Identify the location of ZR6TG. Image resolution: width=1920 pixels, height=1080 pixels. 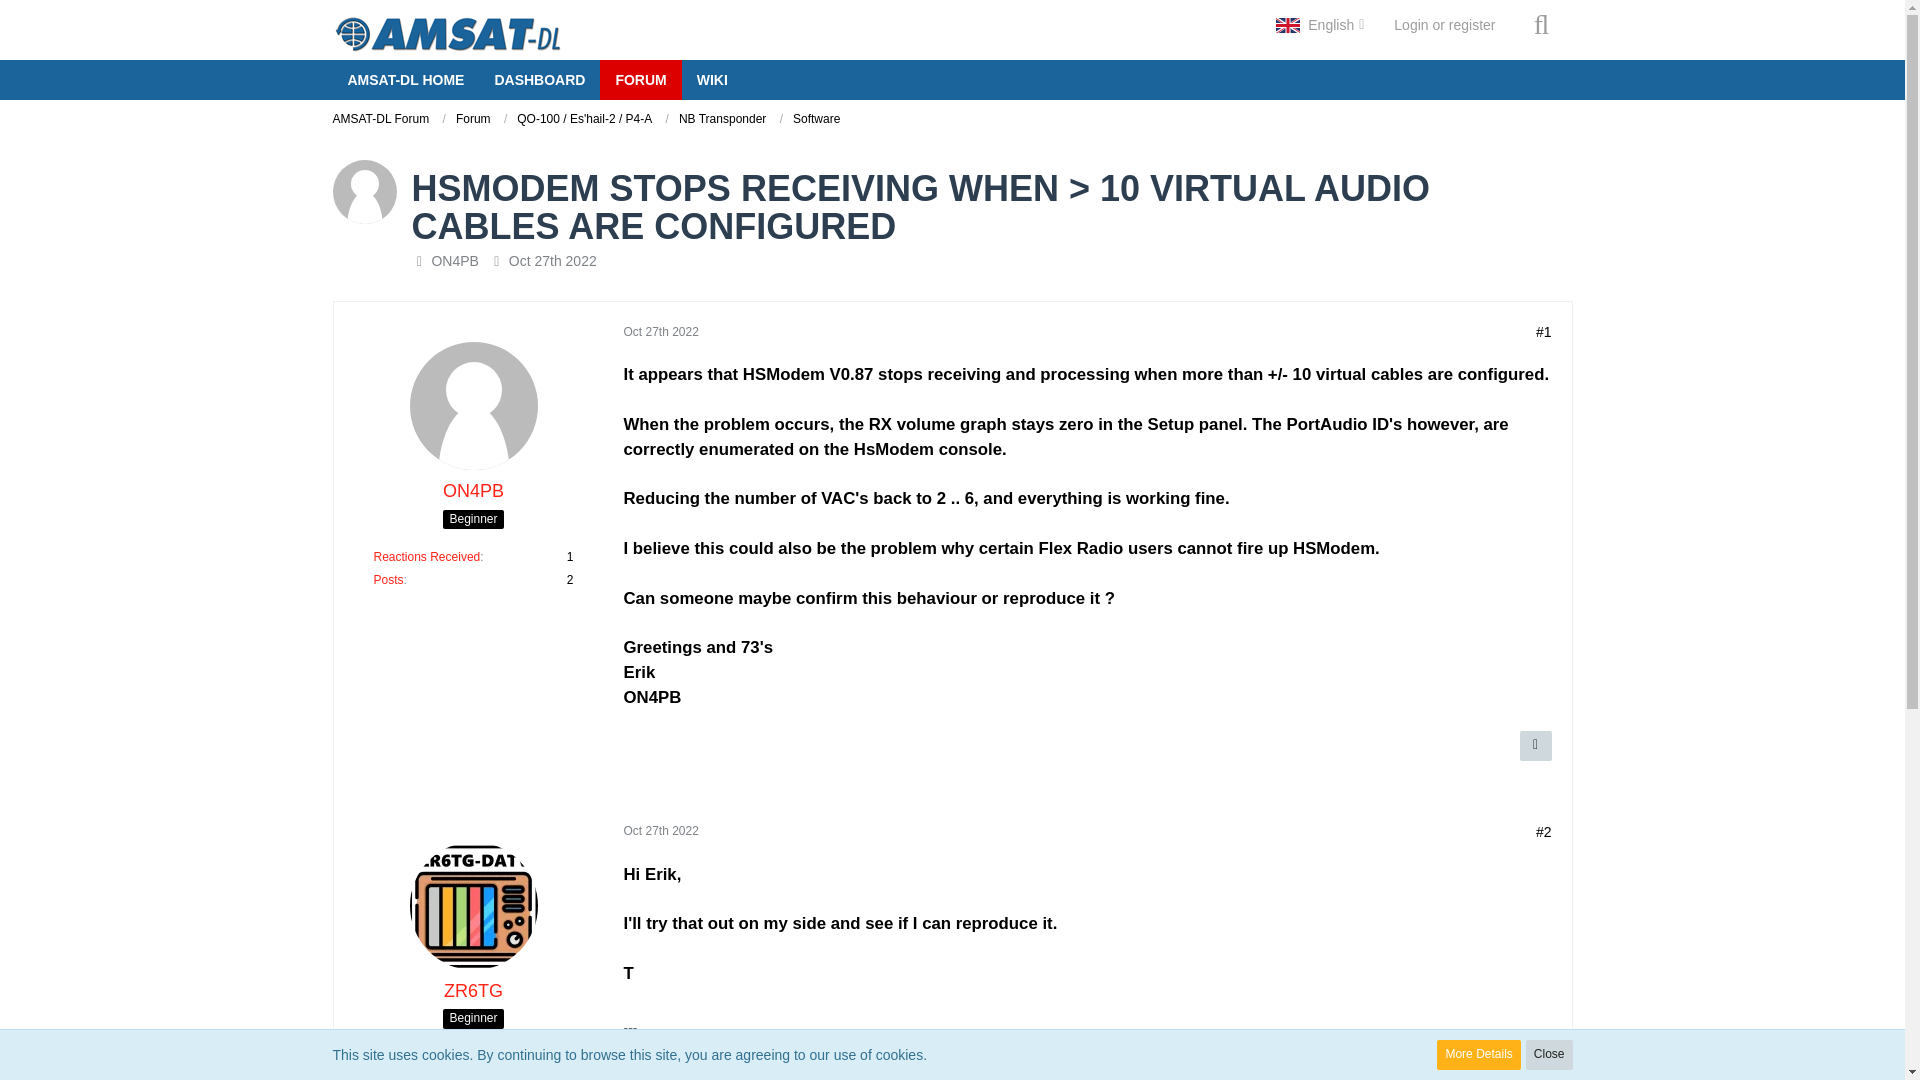
(473, 991).